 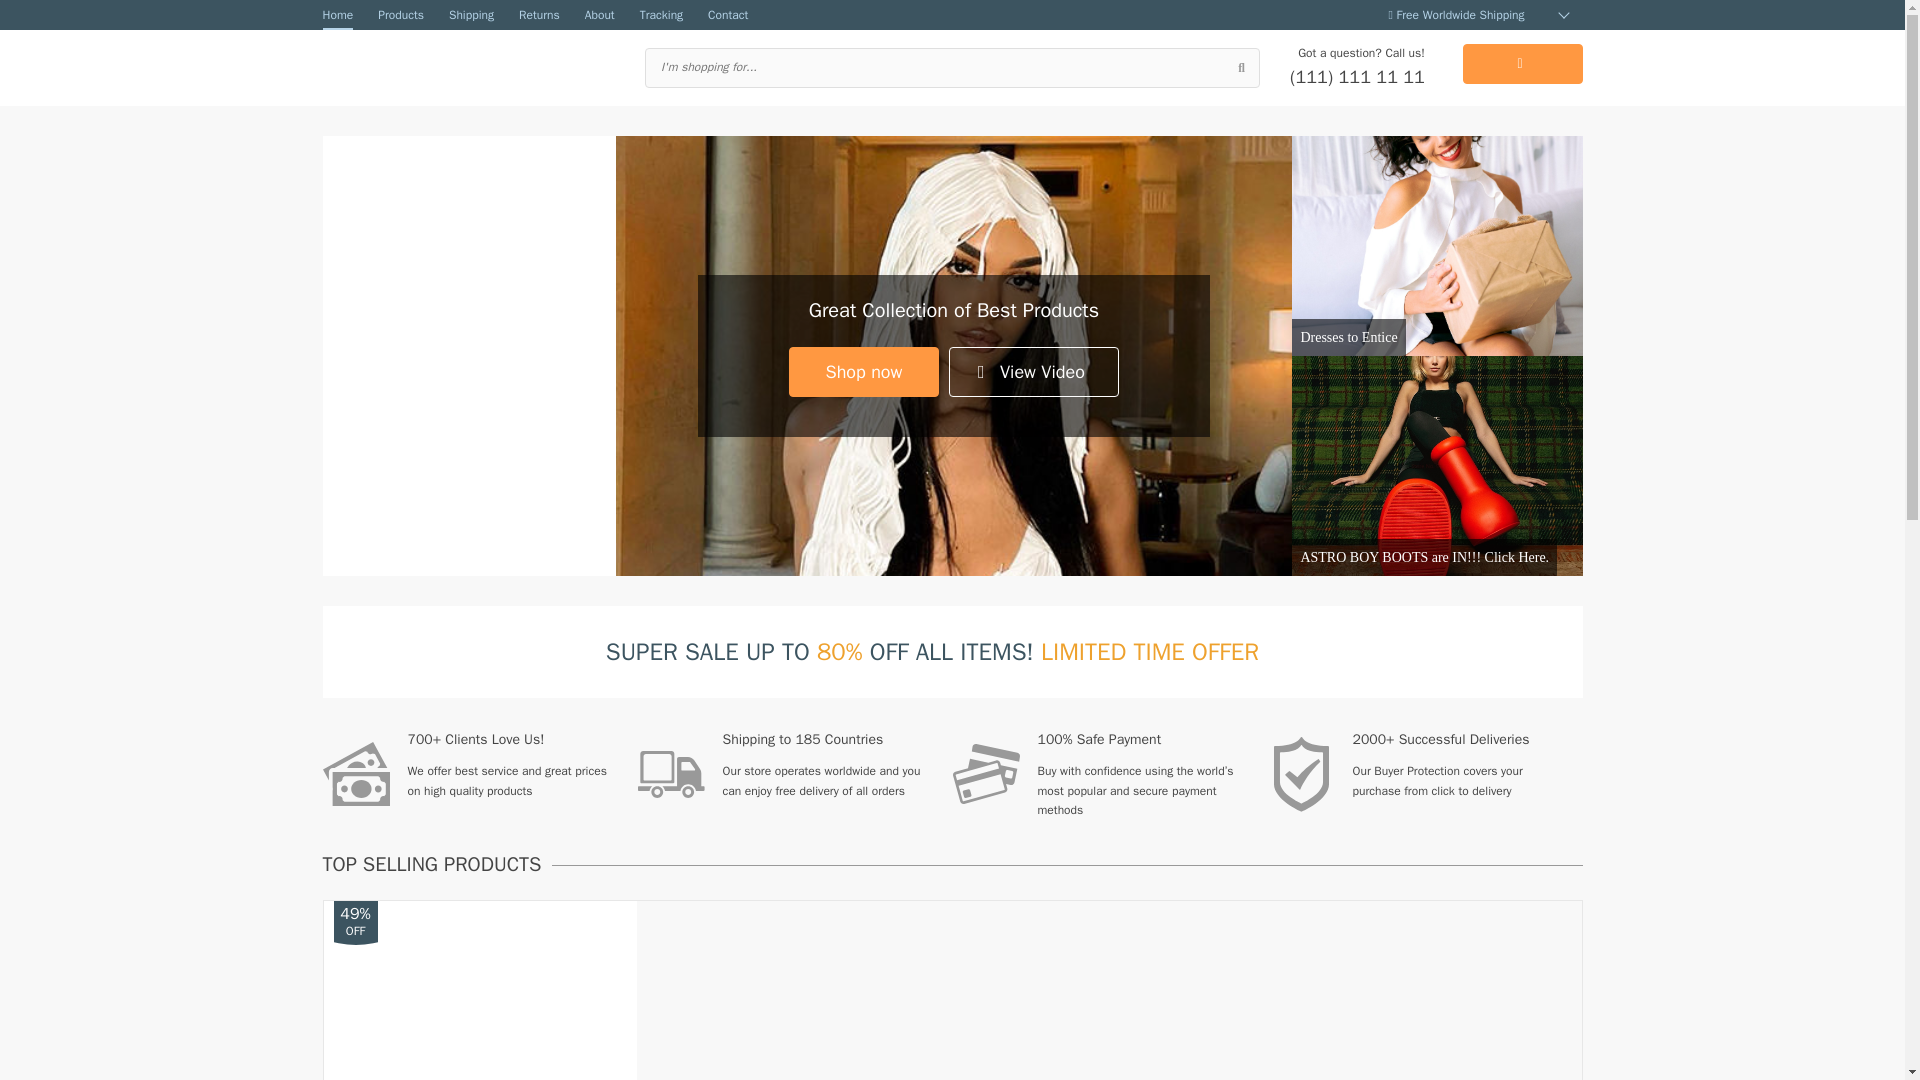 I want to click on TOP SELLING PRODUCTS, so click(x=436, y=864).